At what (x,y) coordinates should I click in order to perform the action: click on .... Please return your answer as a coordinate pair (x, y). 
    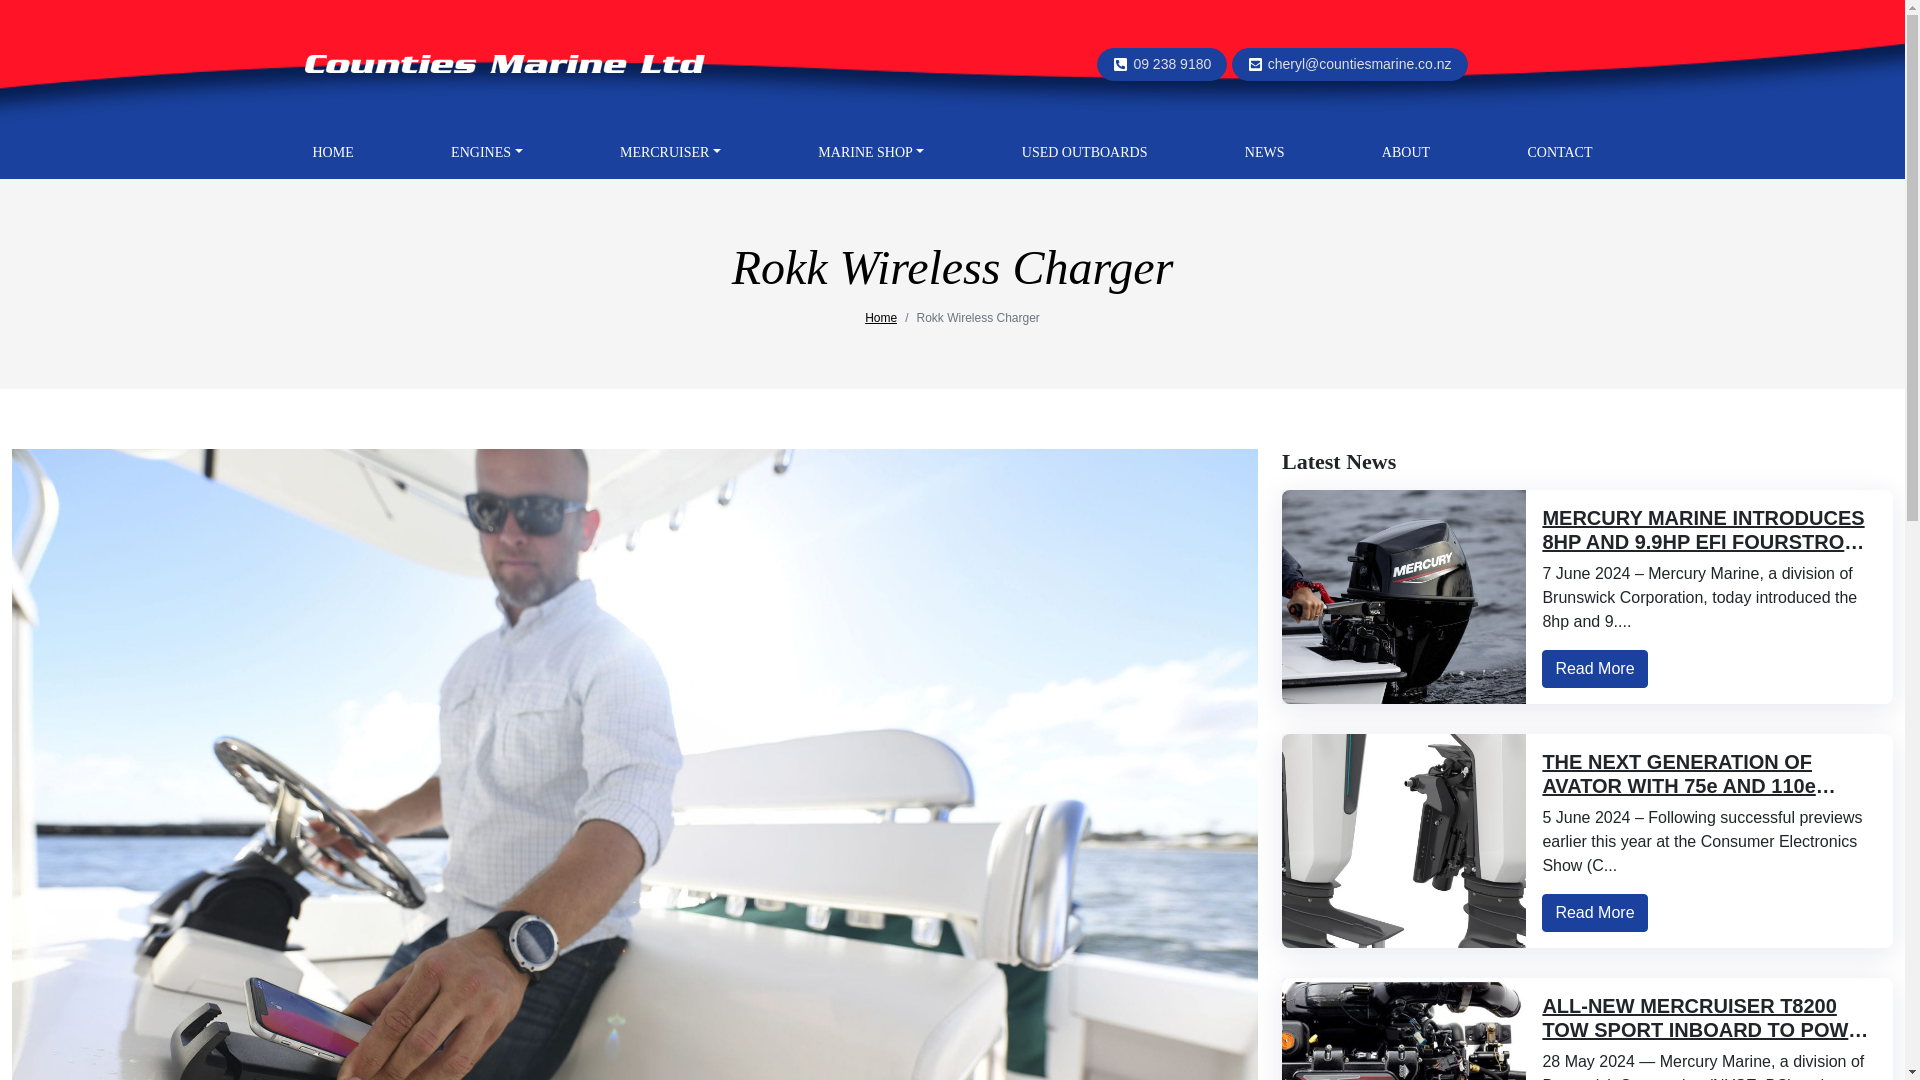
    Looking at the image, I should click on (504, 62).